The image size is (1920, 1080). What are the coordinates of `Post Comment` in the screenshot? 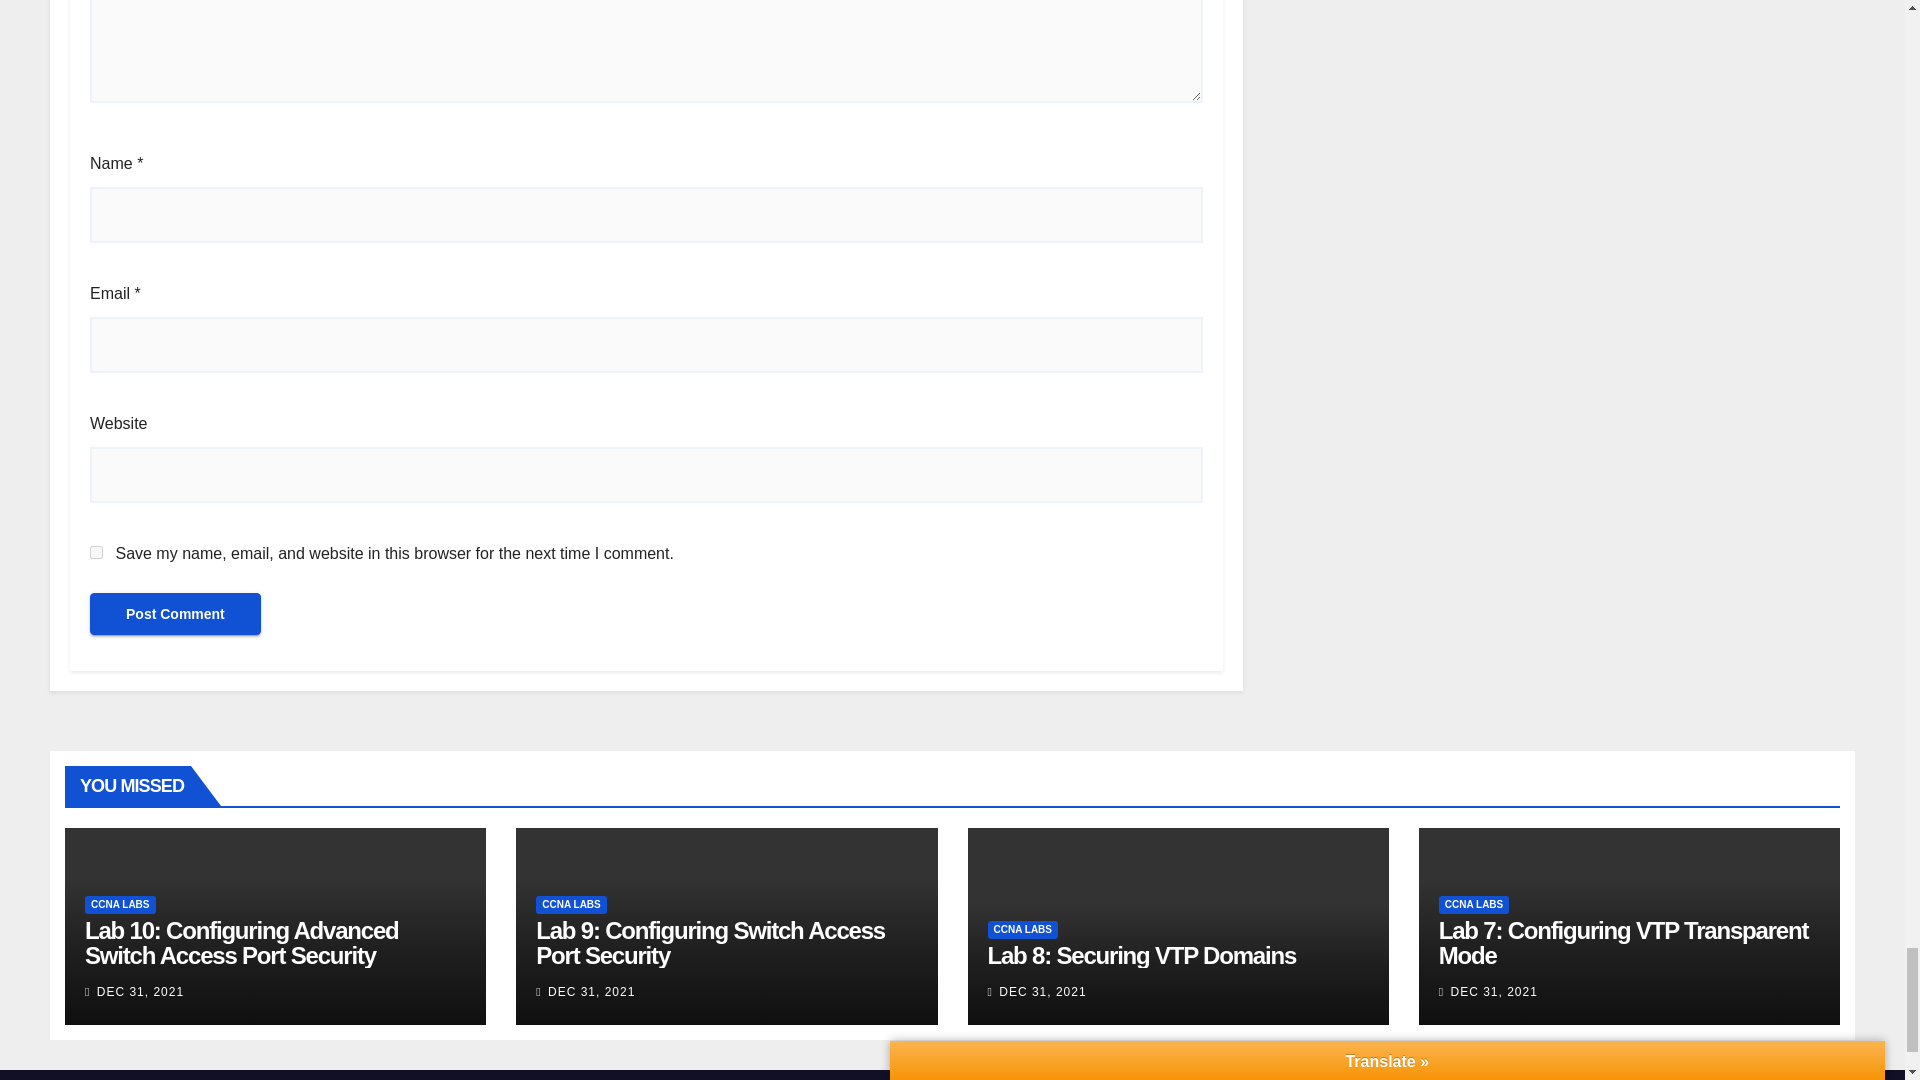 It's located at (176, 614).